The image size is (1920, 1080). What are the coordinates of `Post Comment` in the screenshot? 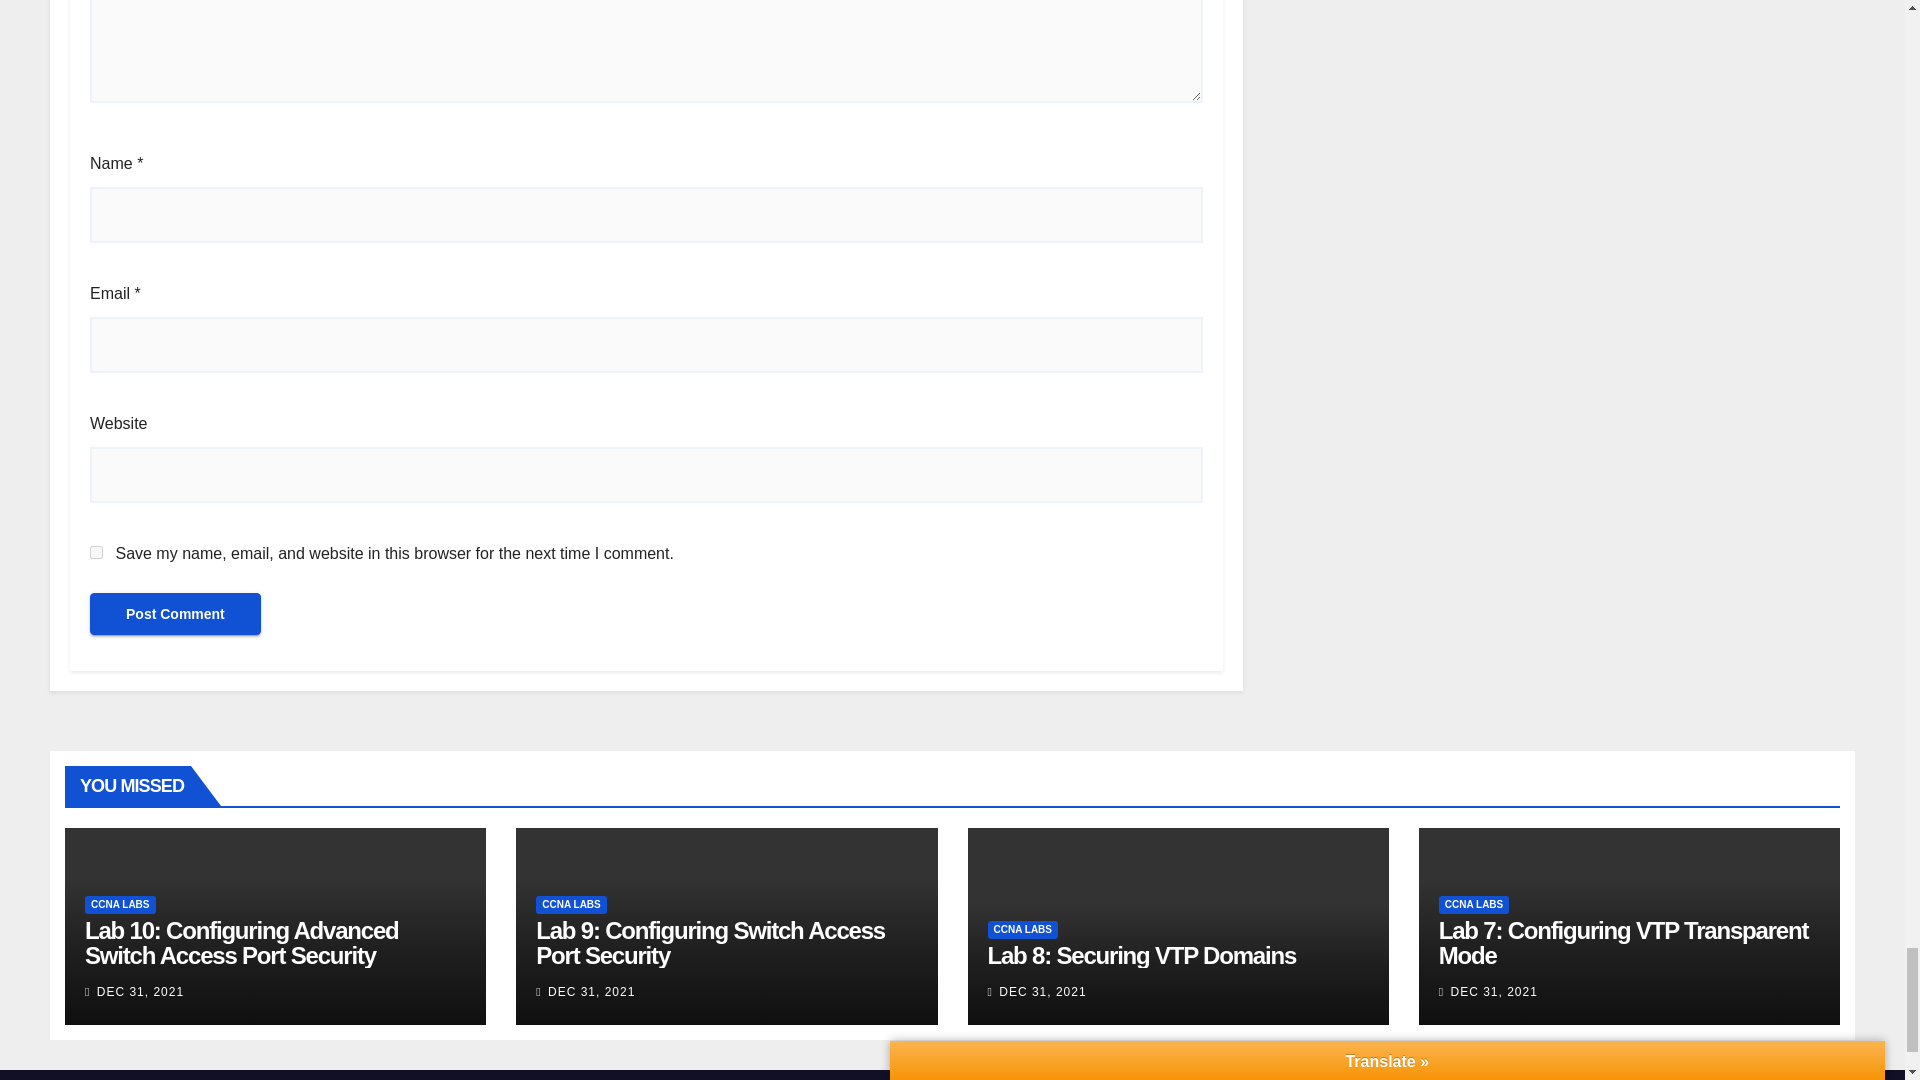 It's located at (176, 614).